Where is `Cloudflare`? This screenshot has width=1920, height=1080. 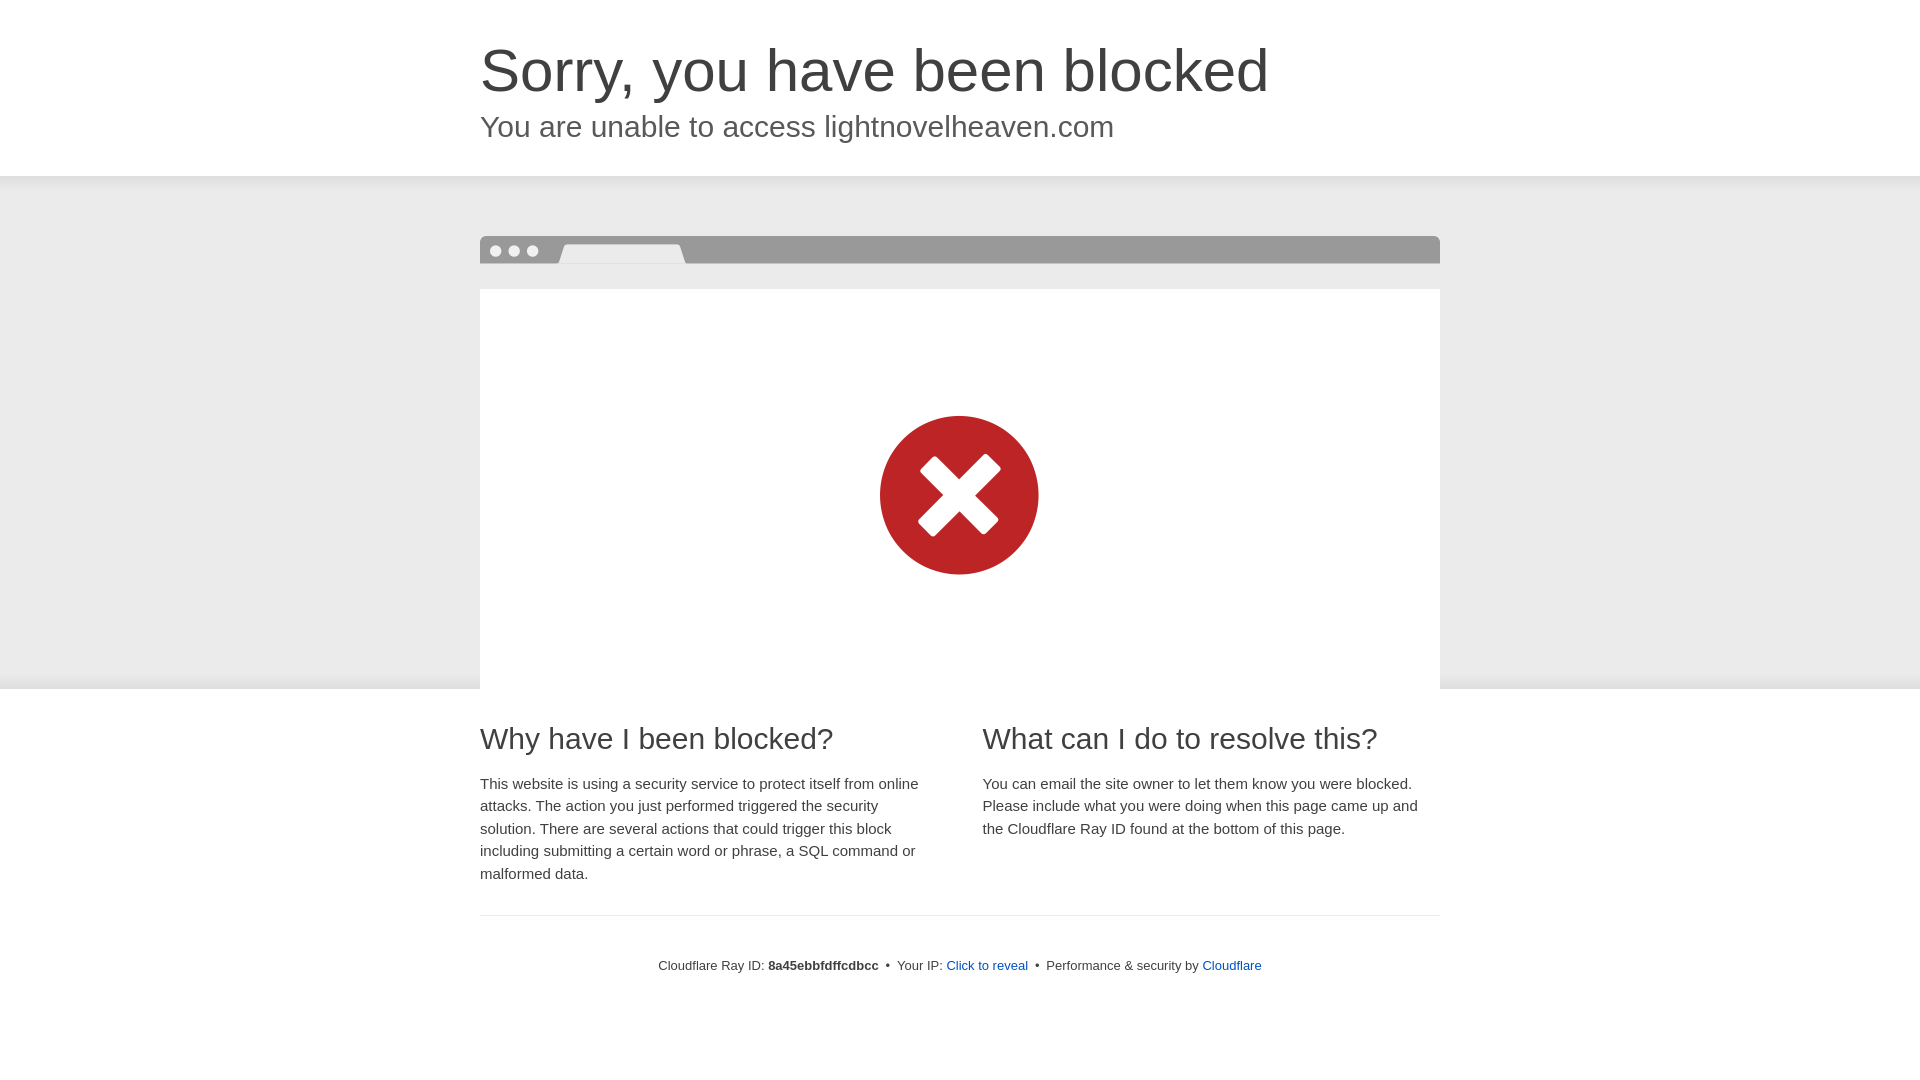 Cloudflare is located at coordinates (1231, 965).